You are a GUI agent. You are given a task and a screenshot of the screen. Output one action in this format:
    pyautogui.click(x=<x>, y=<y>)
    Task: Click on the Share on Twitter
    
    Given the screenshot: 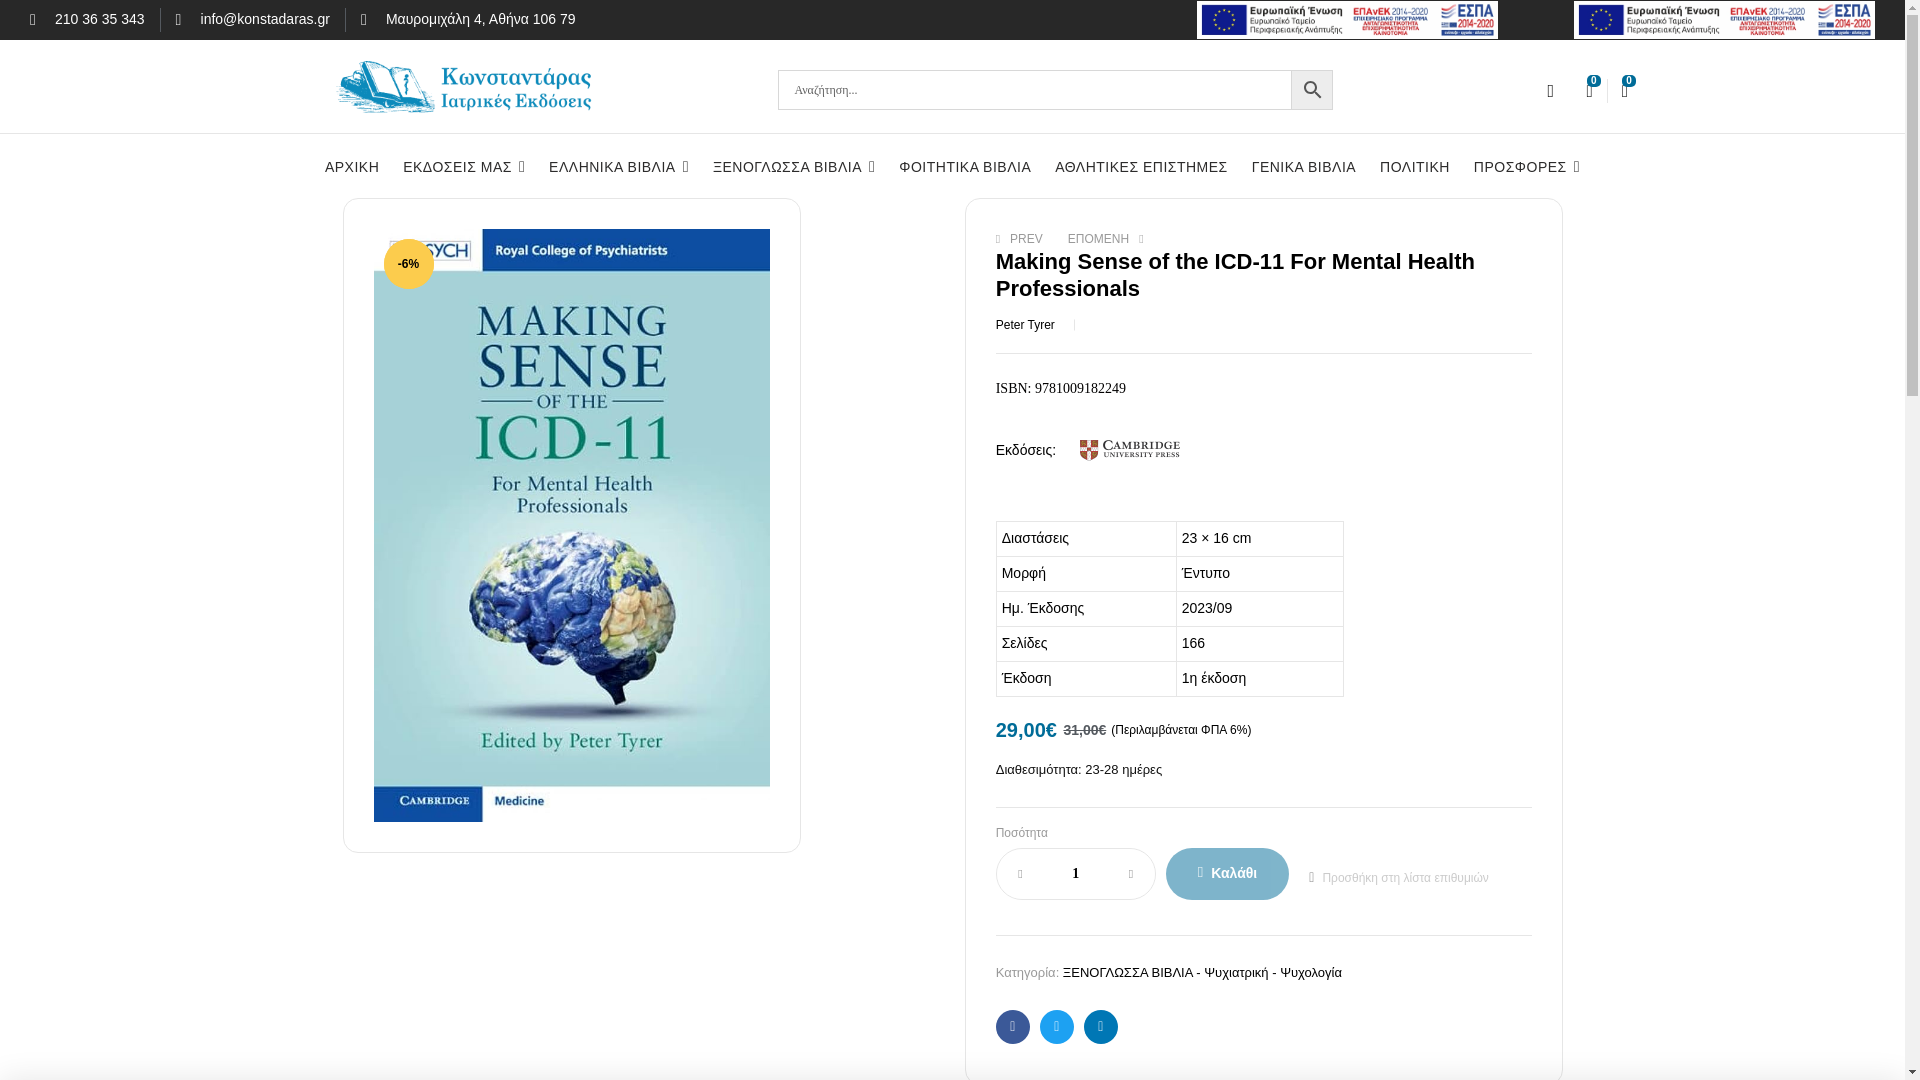 What is the action you would take?
    pyautogui.click(x=1056, y=1026)
    